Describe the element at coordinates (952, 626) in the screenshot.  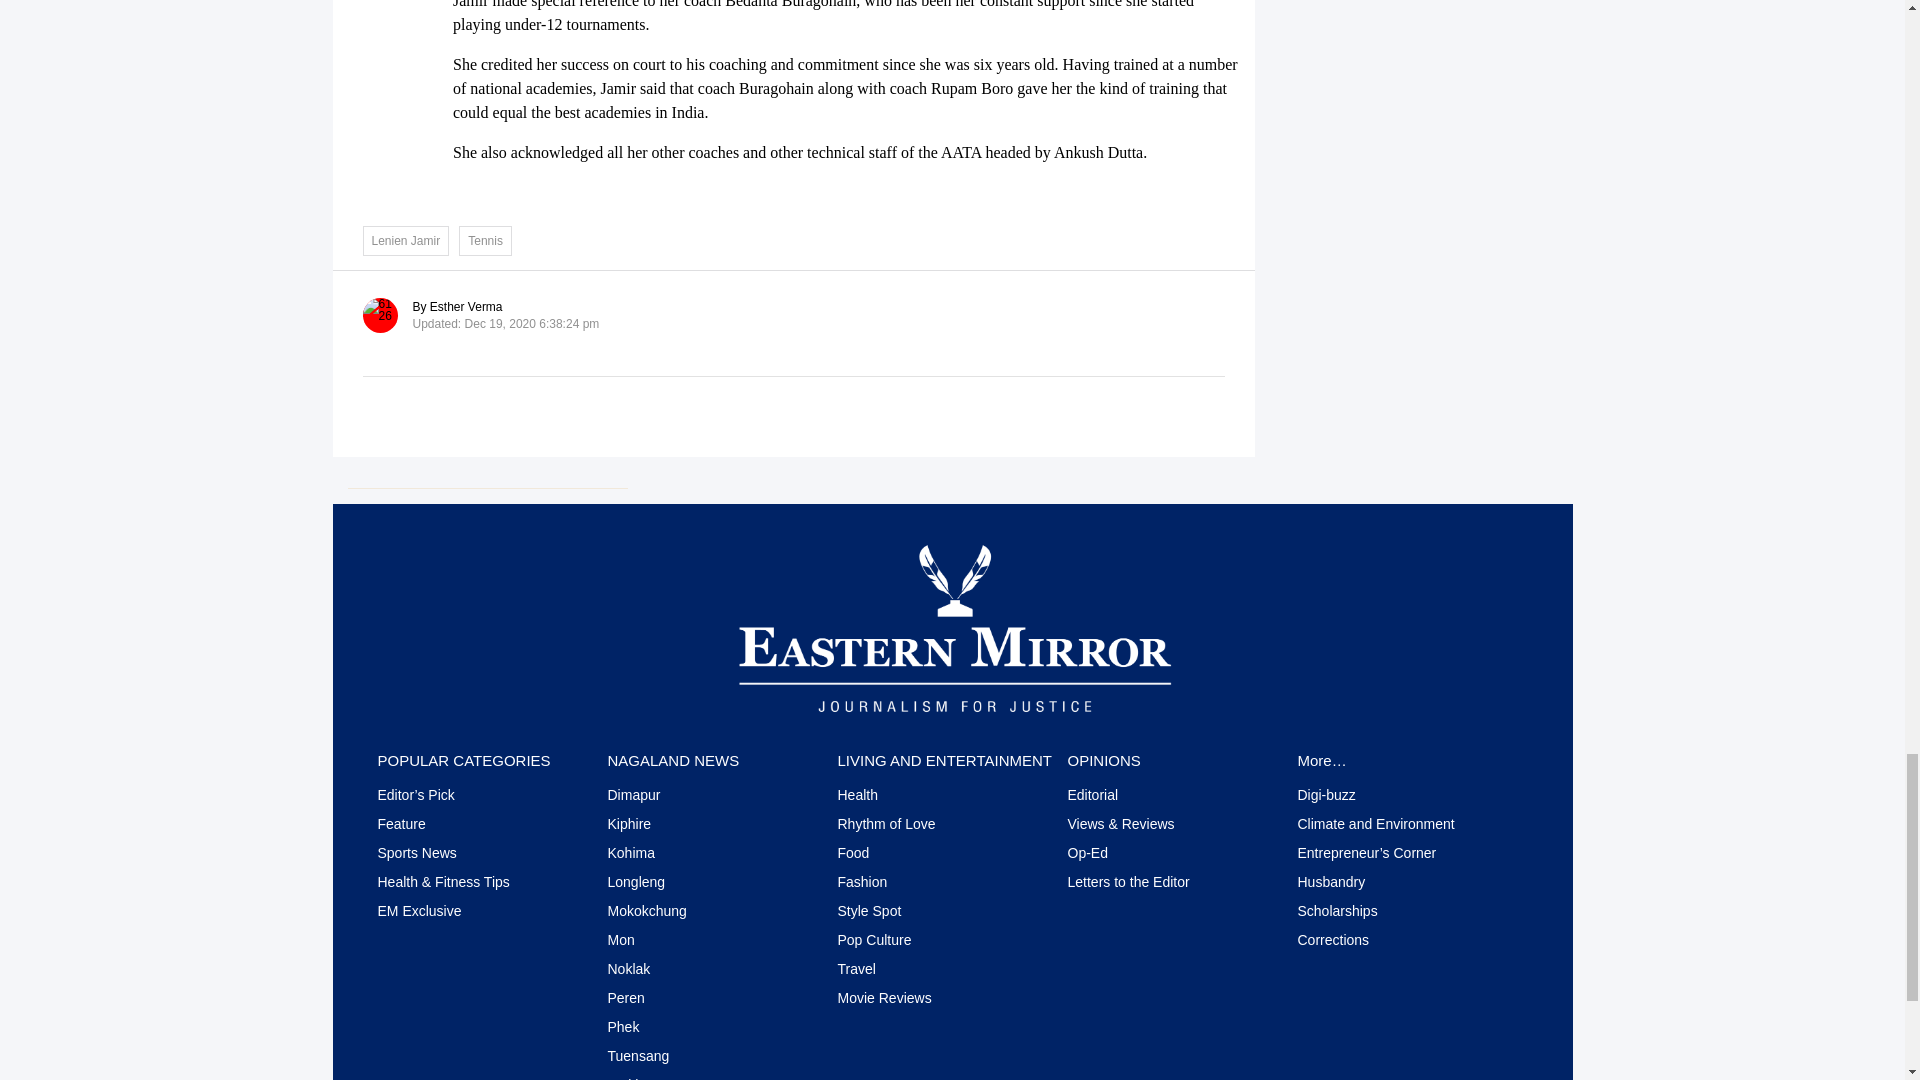
I see `Eastern Mirror` at that location.